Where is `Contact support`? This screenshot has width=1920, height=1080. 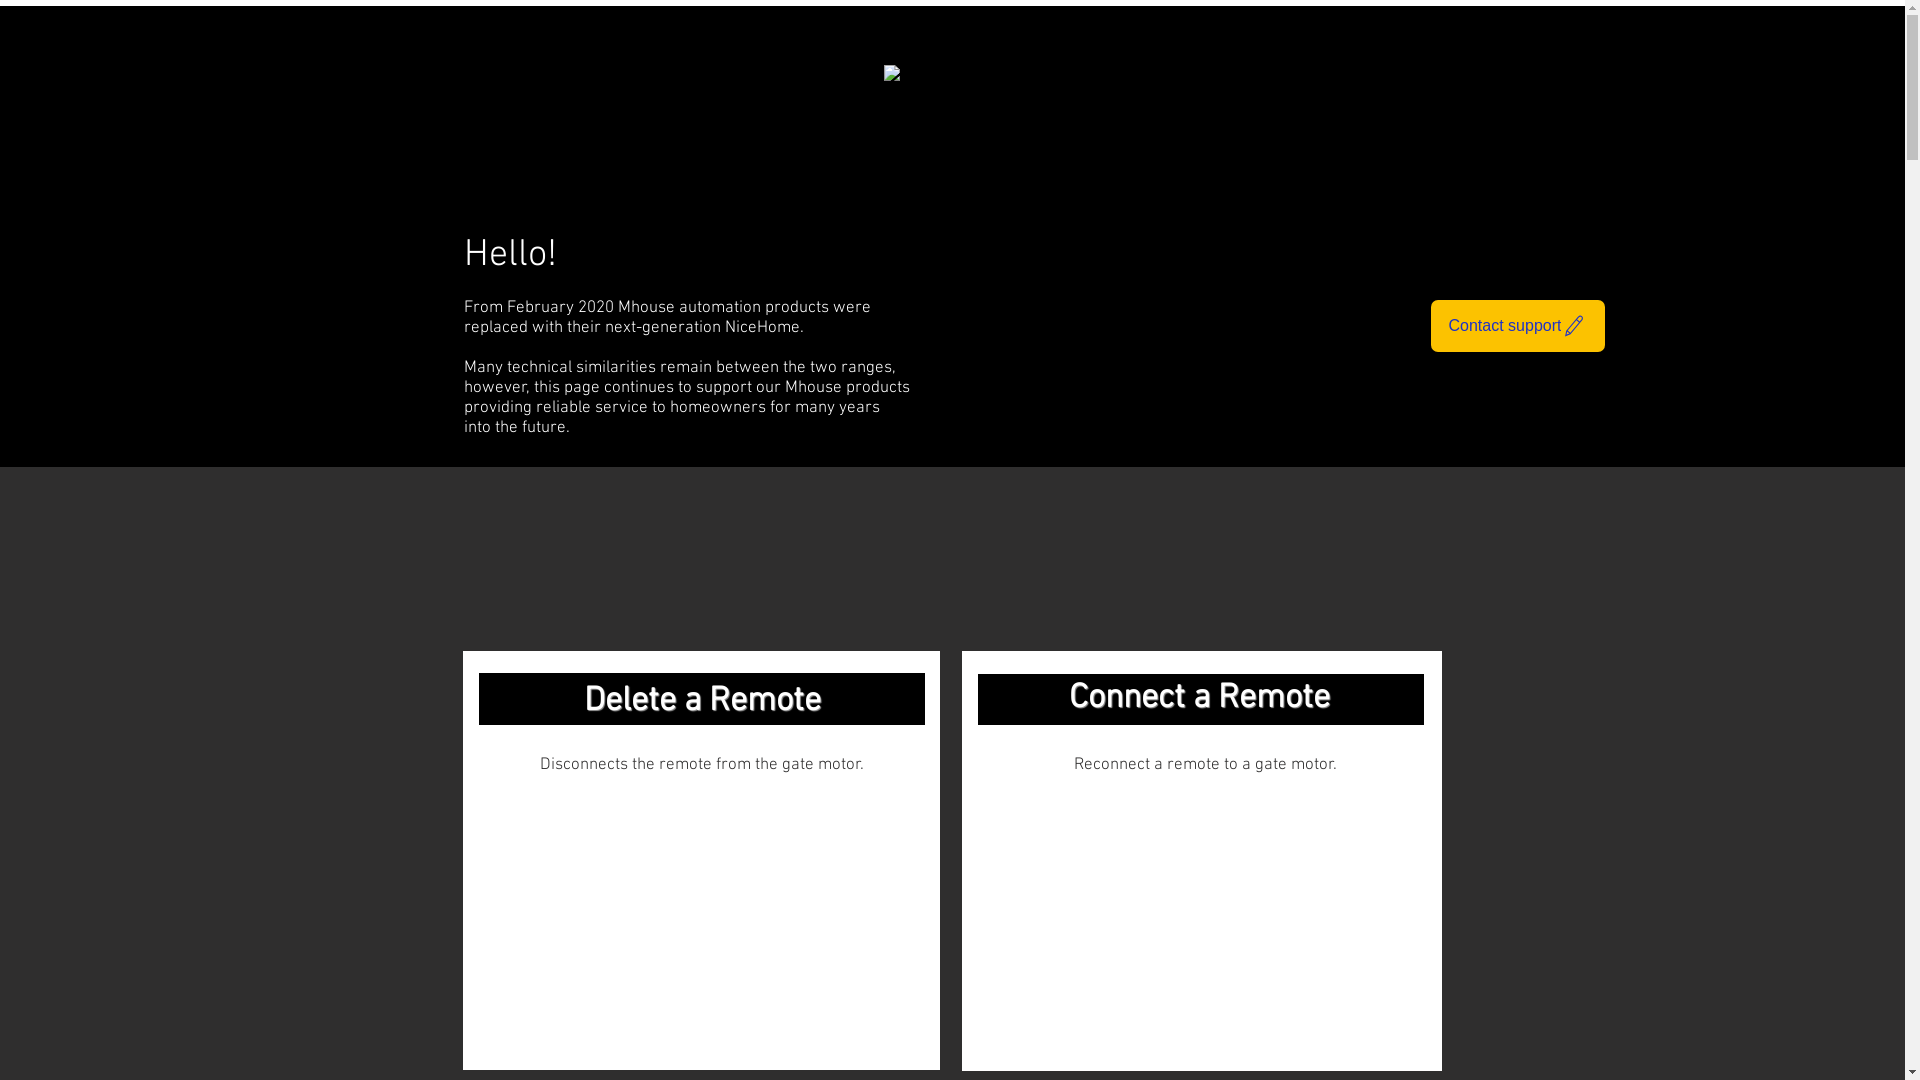
Contact support is located at coordinates (1518, 326).